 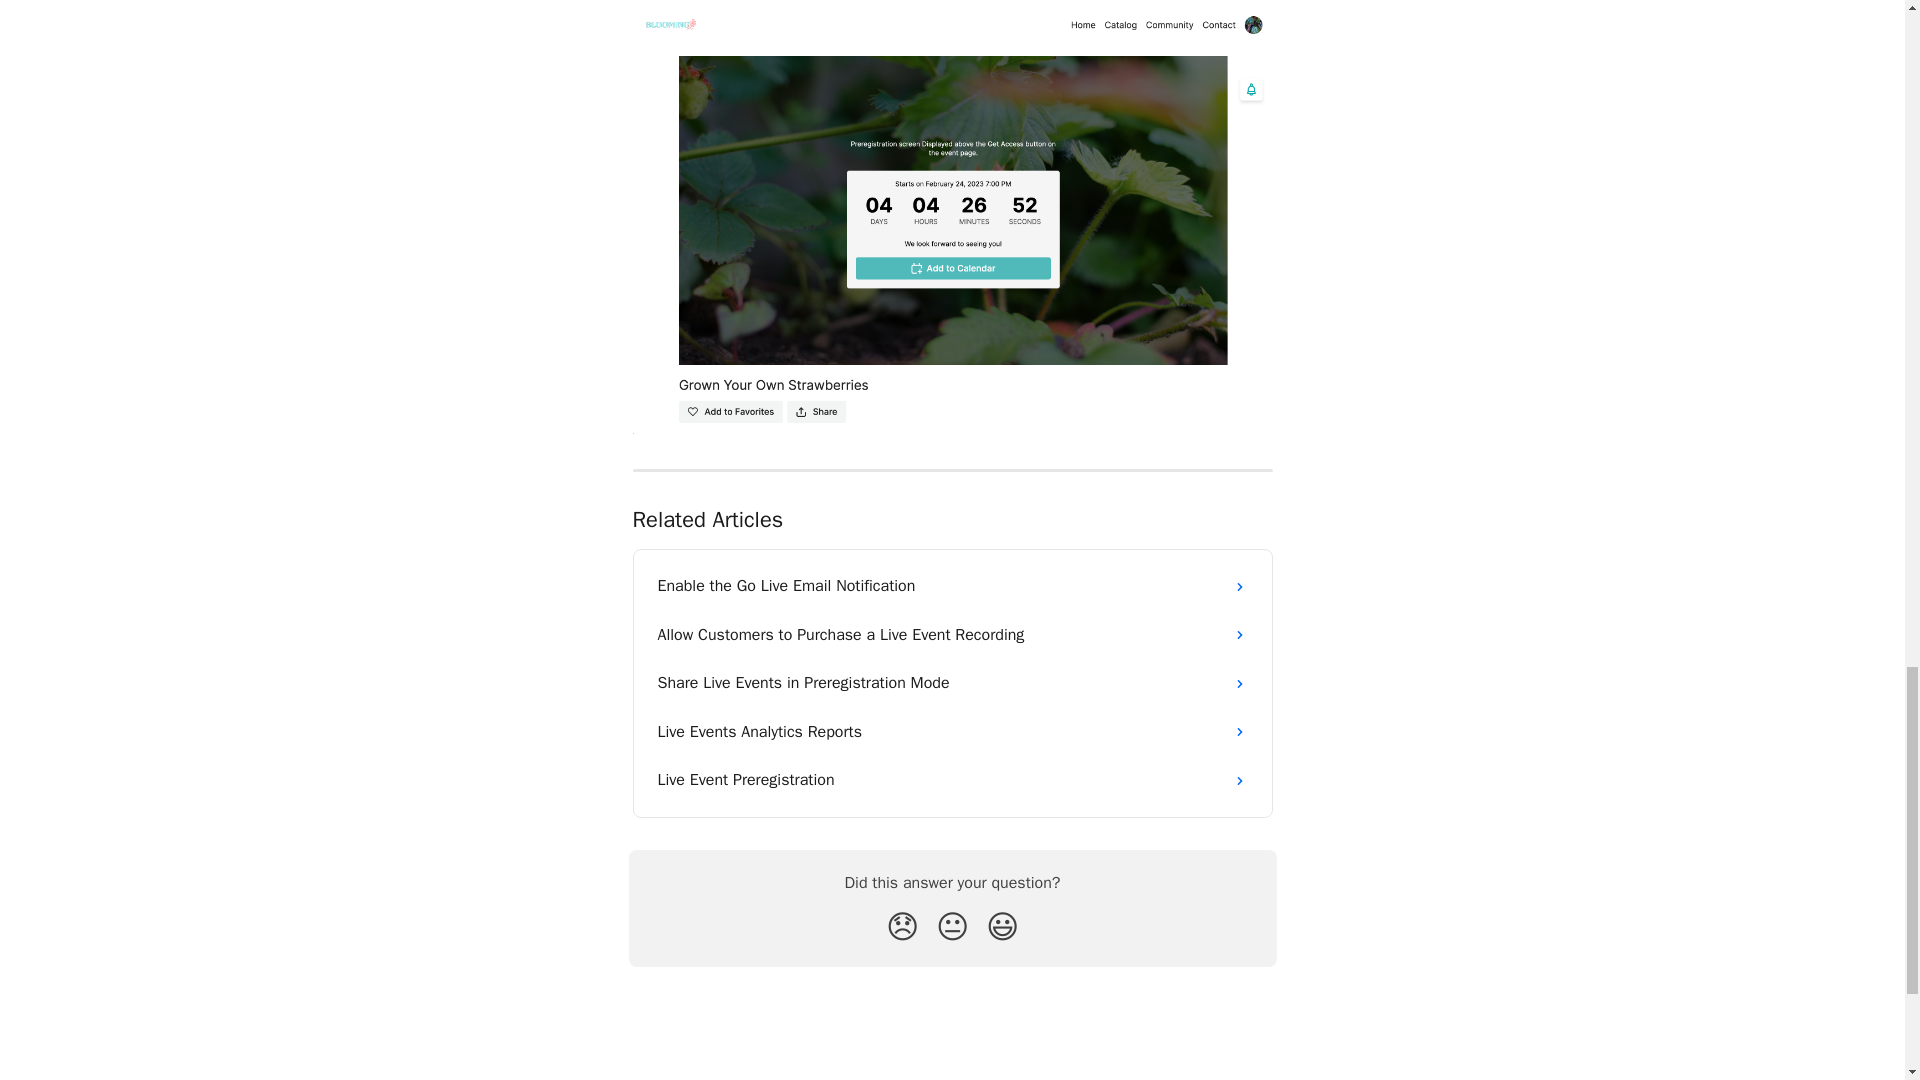 I want to click on Live Event Preregistration, so click(x=952, y=780).